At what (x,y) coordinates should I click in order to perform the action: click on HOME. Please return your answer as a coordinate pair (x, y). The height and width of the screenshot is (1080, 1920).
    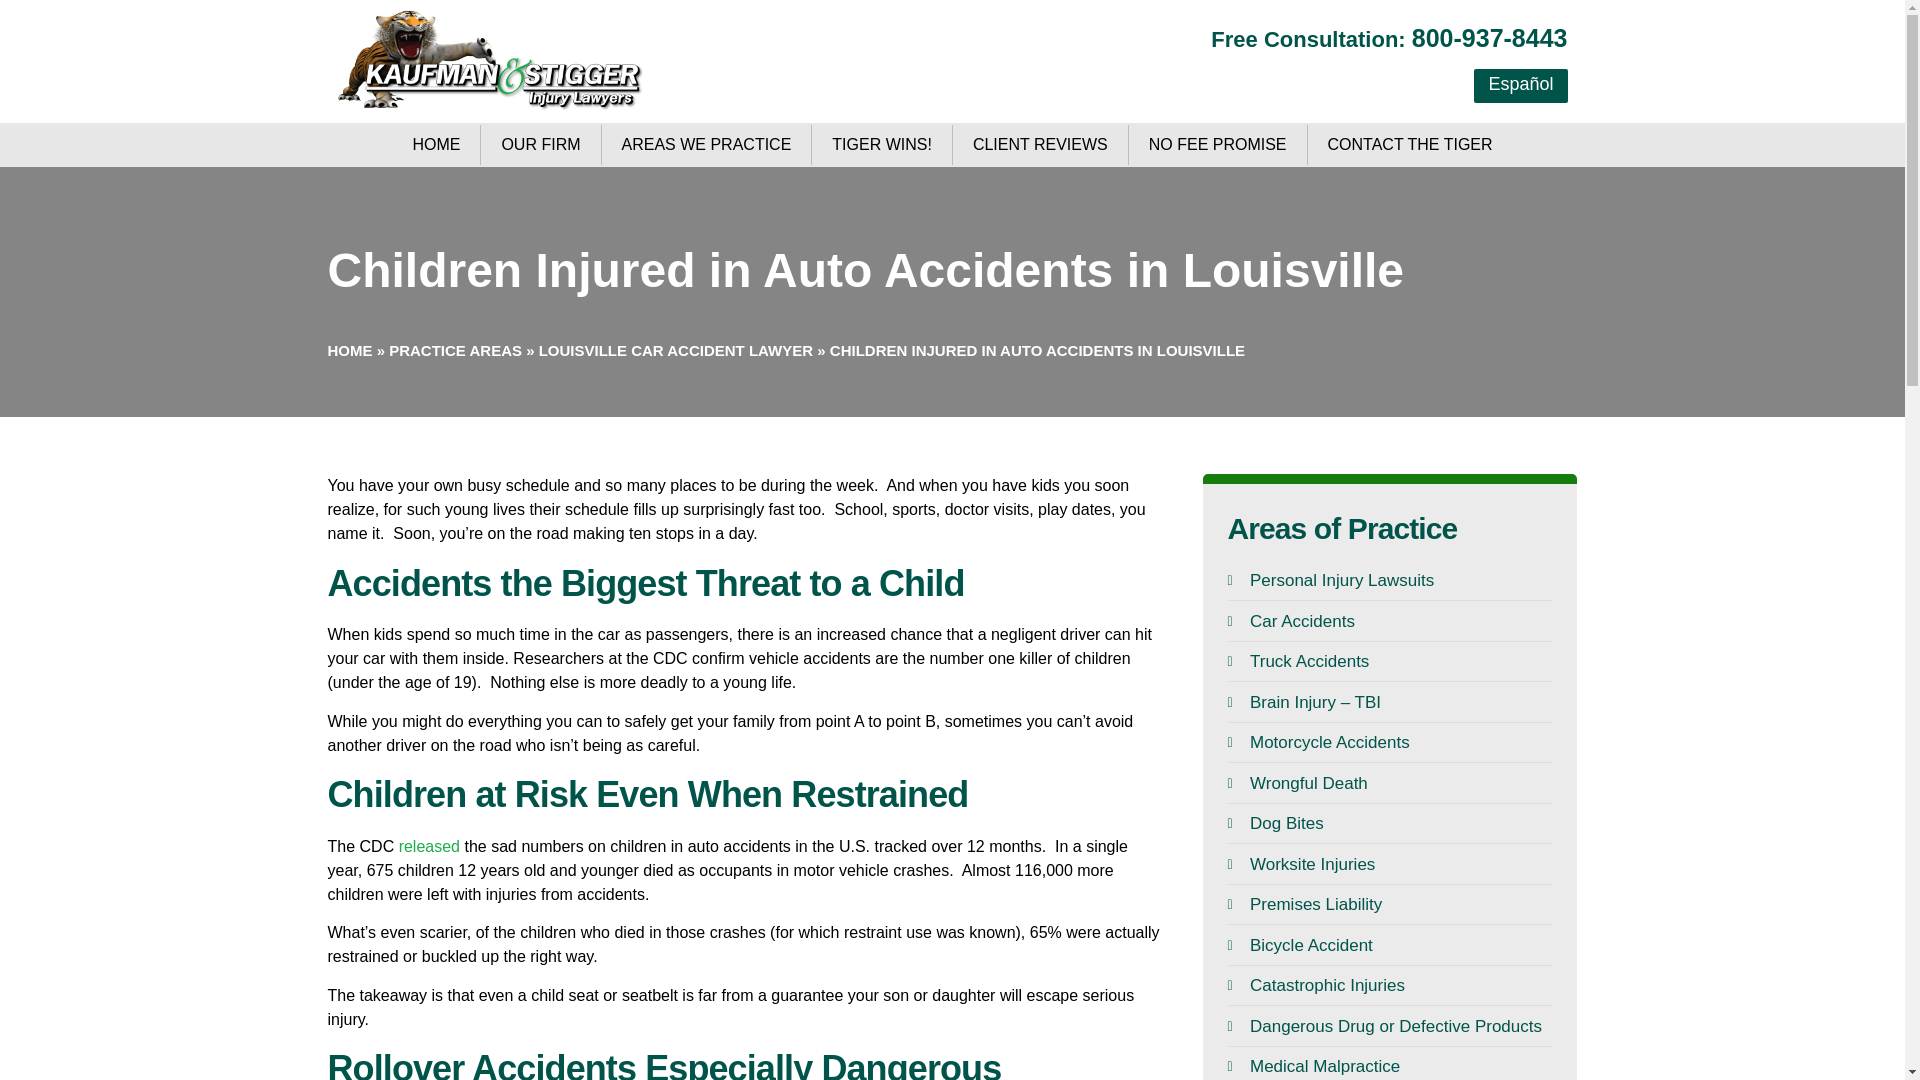
    Looking at the image, I should click on (436, 145).